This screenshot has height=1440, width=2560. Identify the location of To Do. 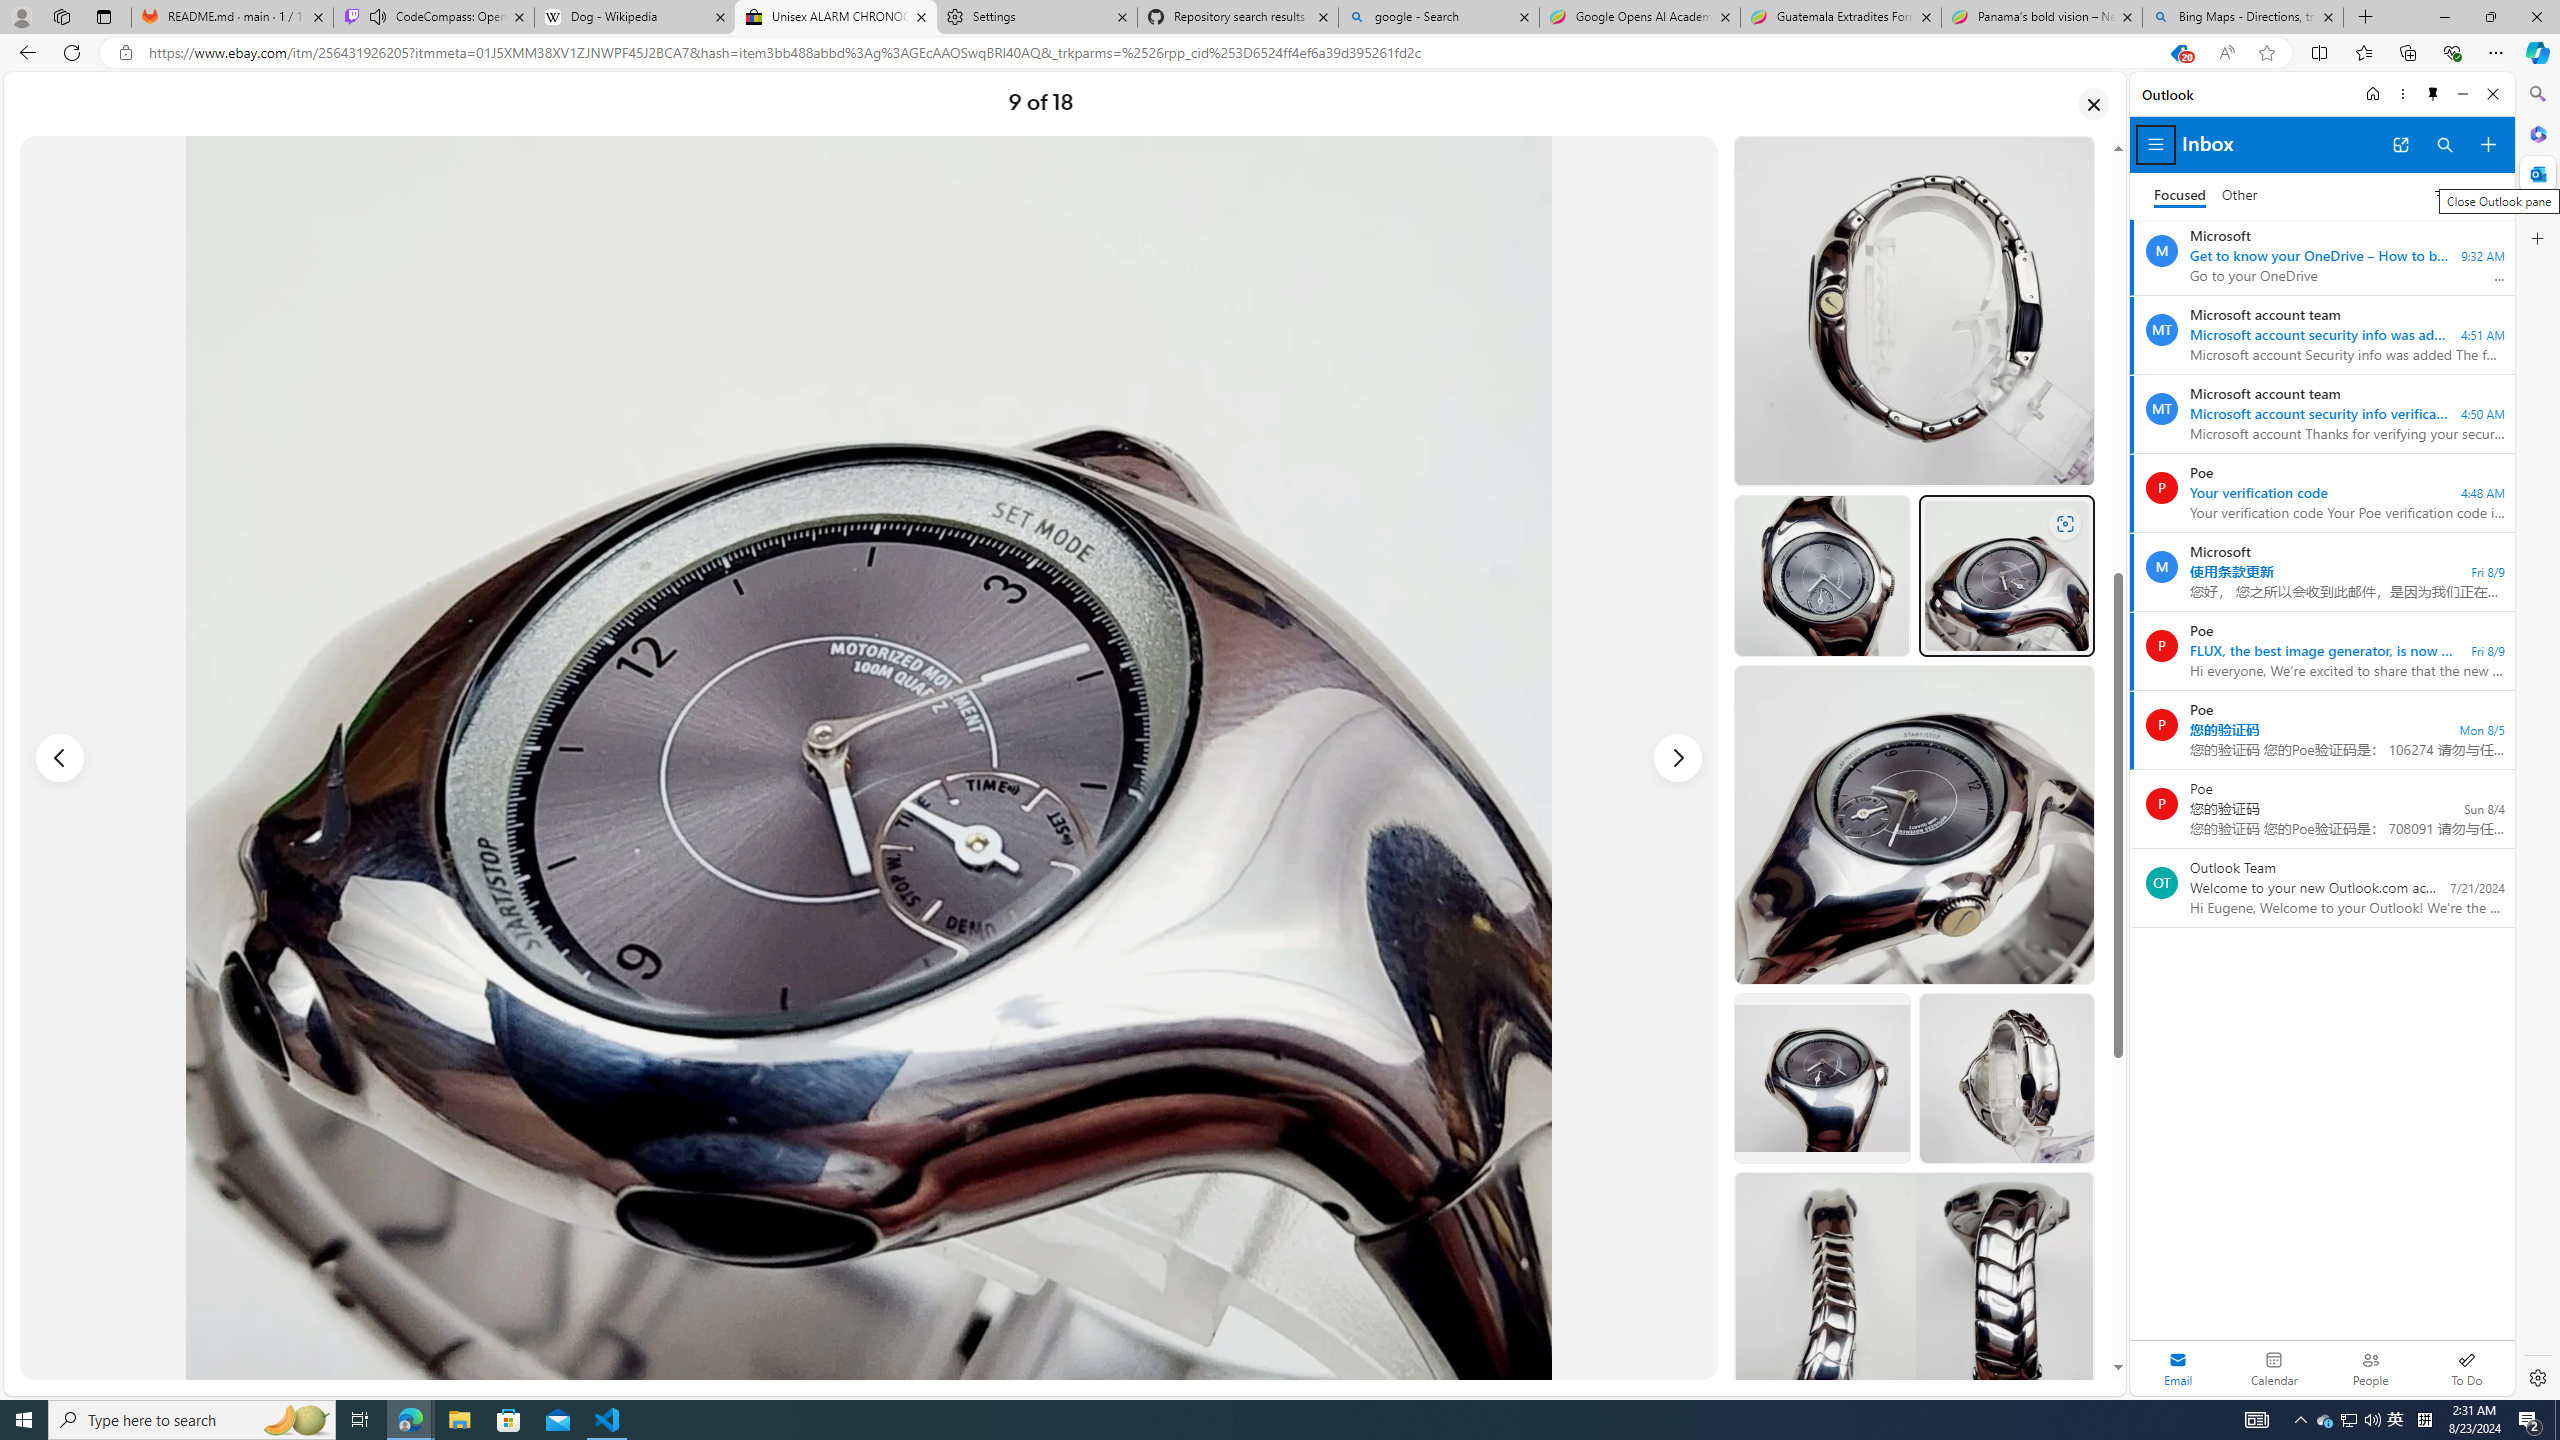
(2466, 1368).